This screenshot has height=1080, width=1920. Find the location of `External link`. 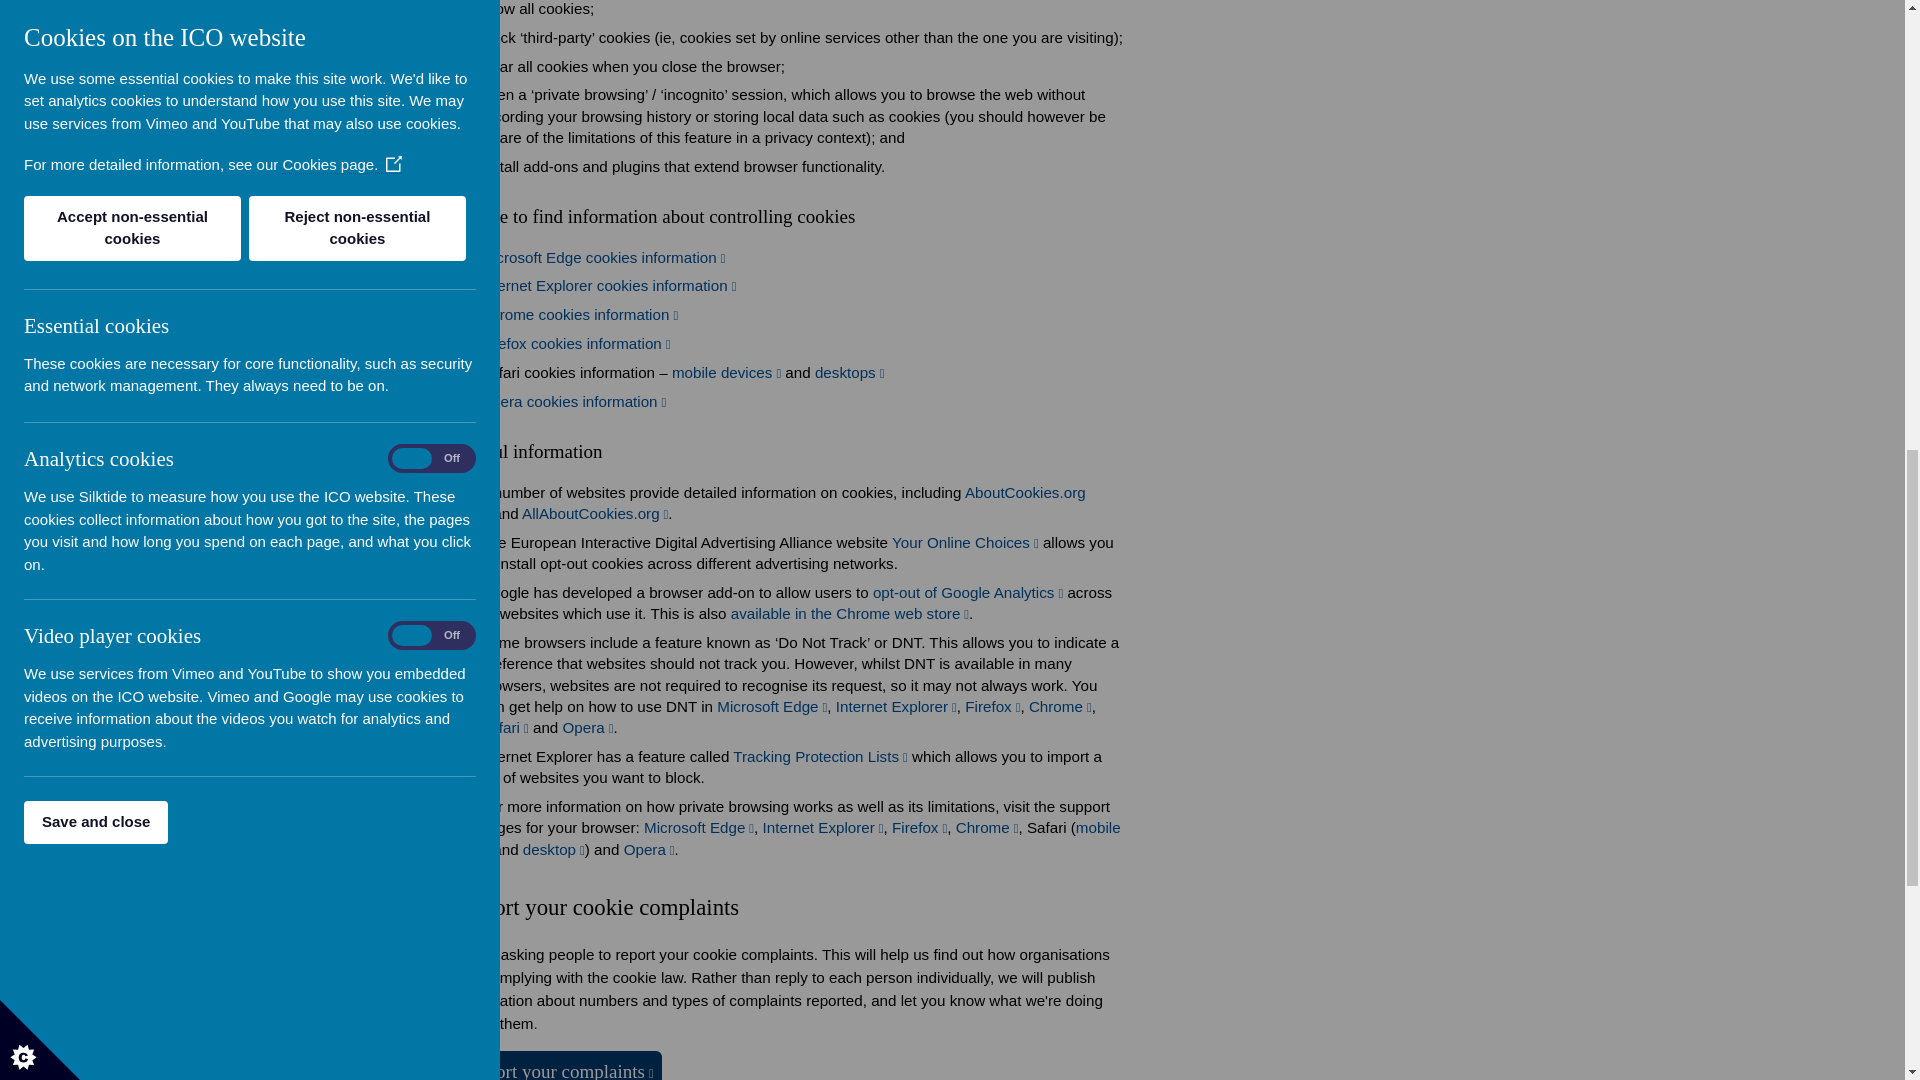

External link is located at coordinates (850, 372).